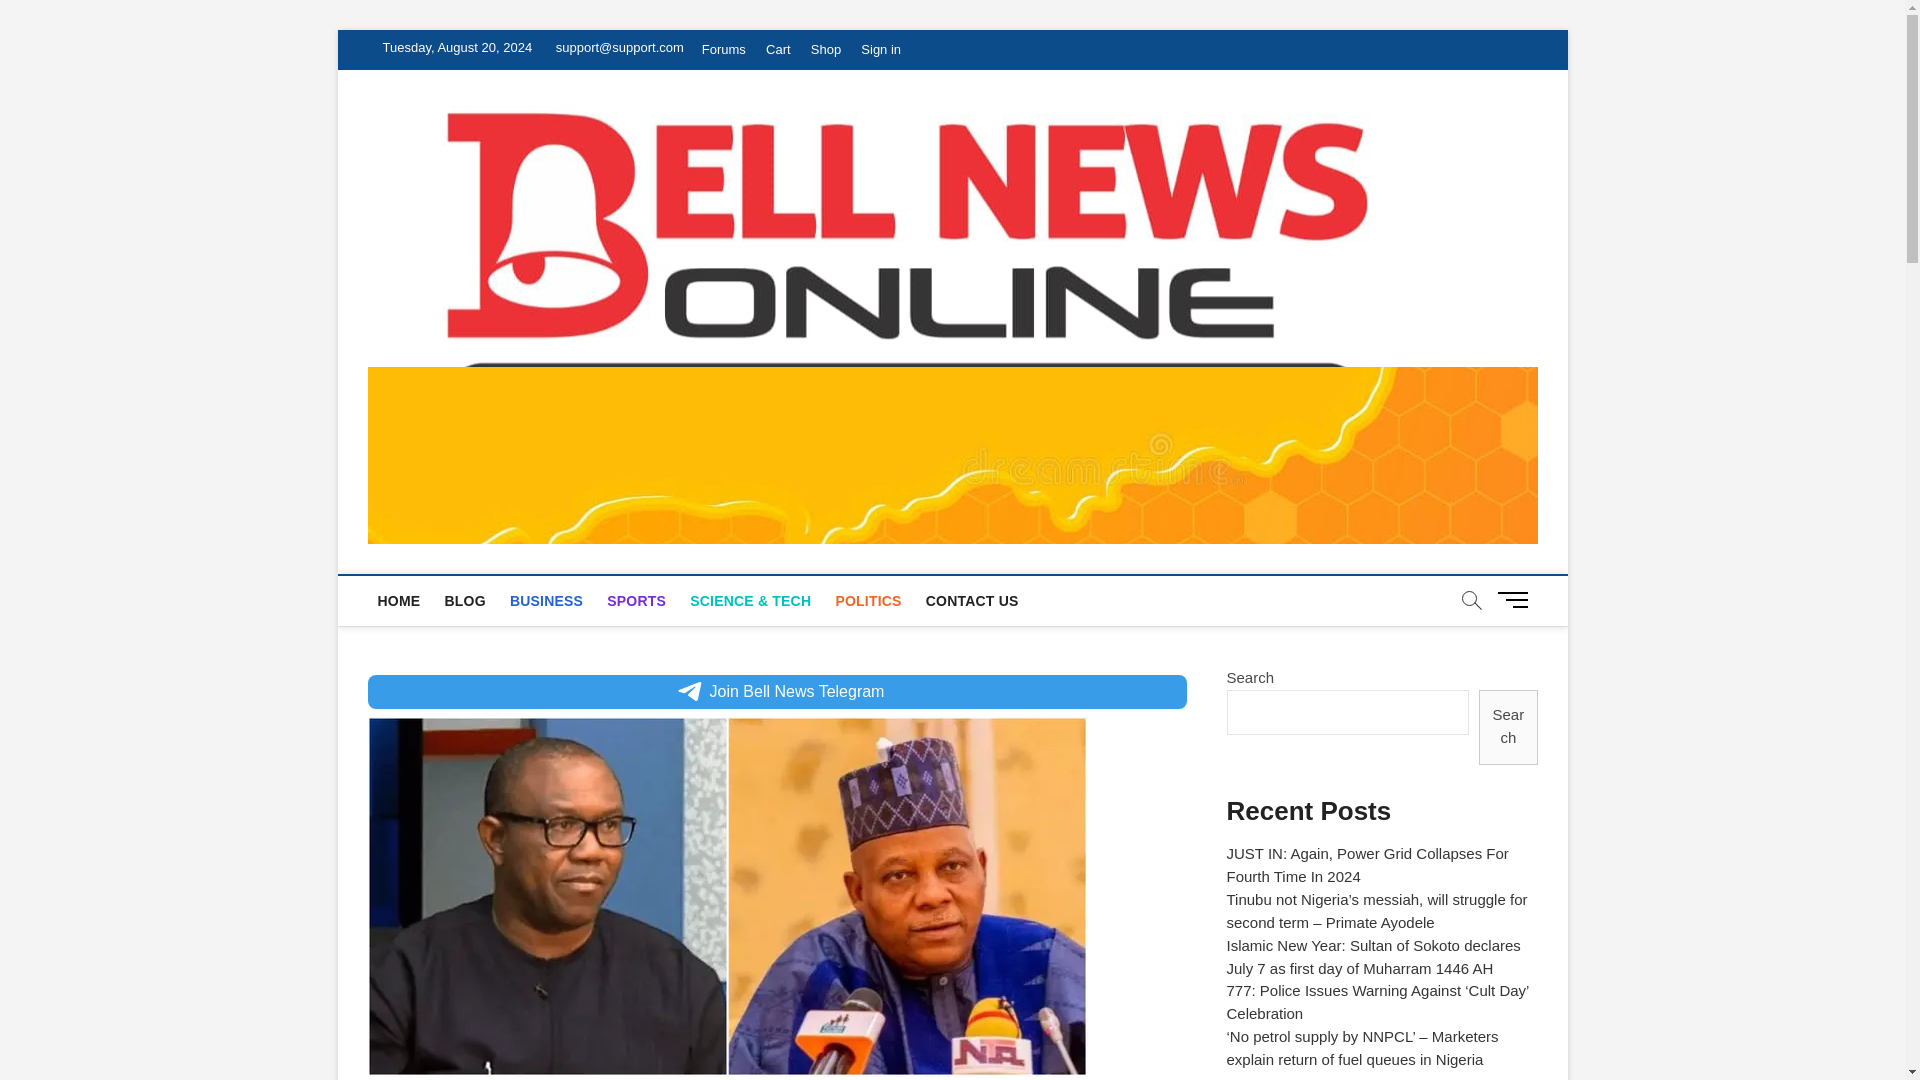 This screenshot has width=1920, height=1080. I want to click on Menu Button, so click(1516, 599).